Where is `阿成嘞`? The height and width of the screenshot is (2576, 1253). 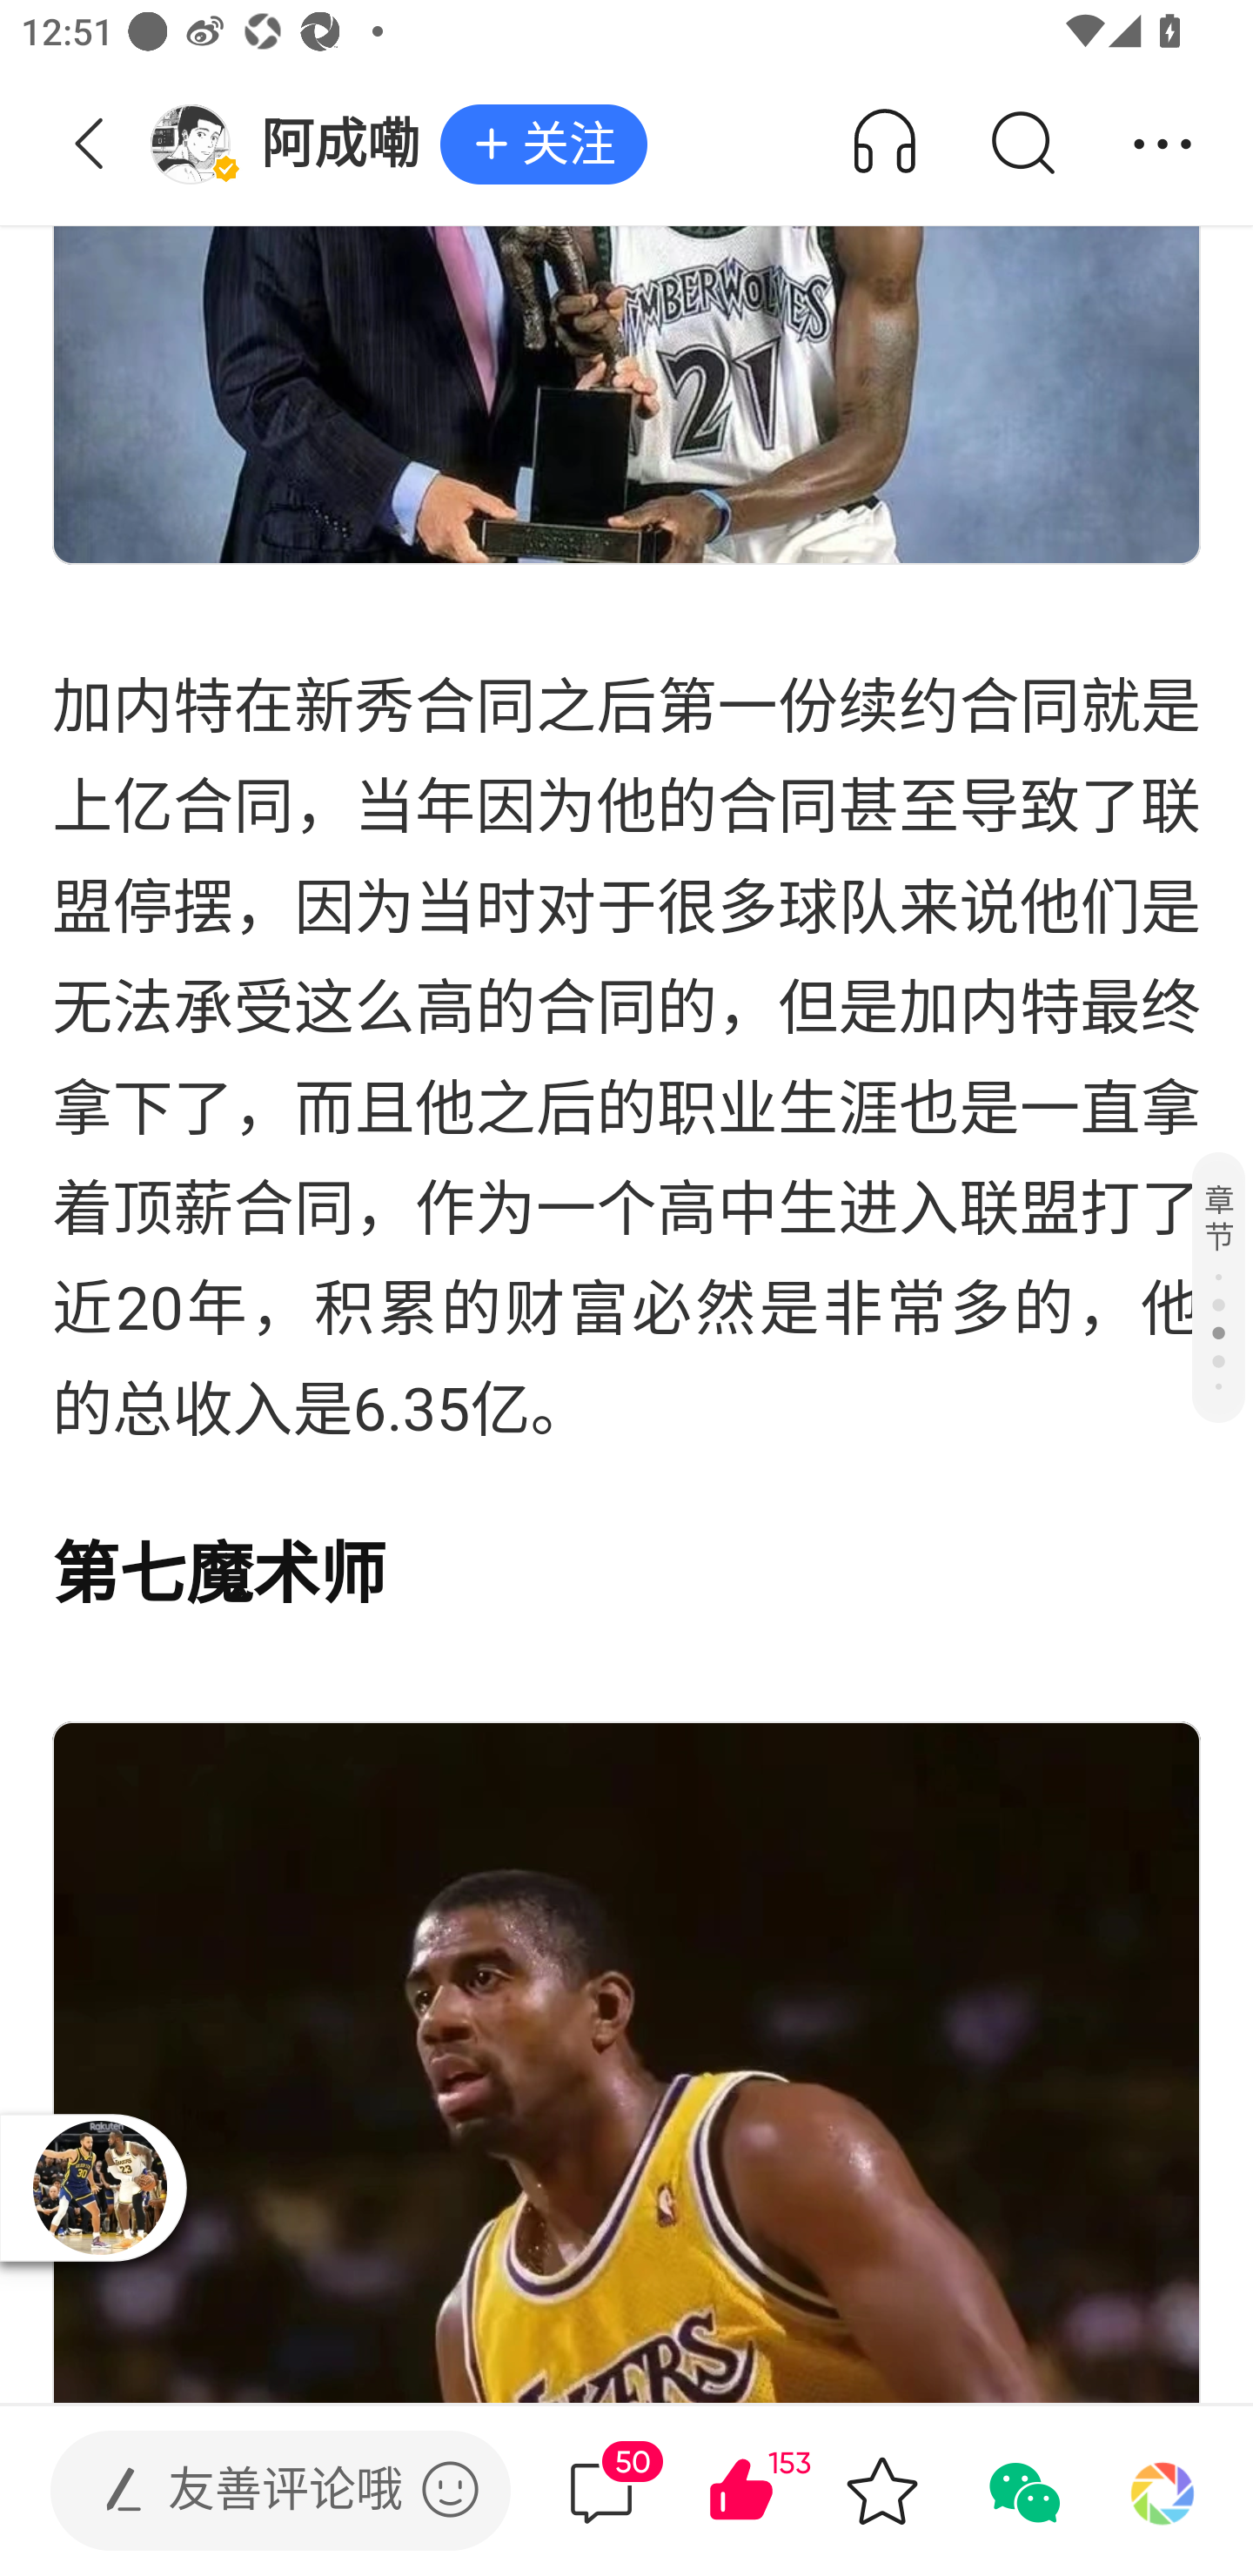 阿成嘞 is located at coordinates (294, 144).